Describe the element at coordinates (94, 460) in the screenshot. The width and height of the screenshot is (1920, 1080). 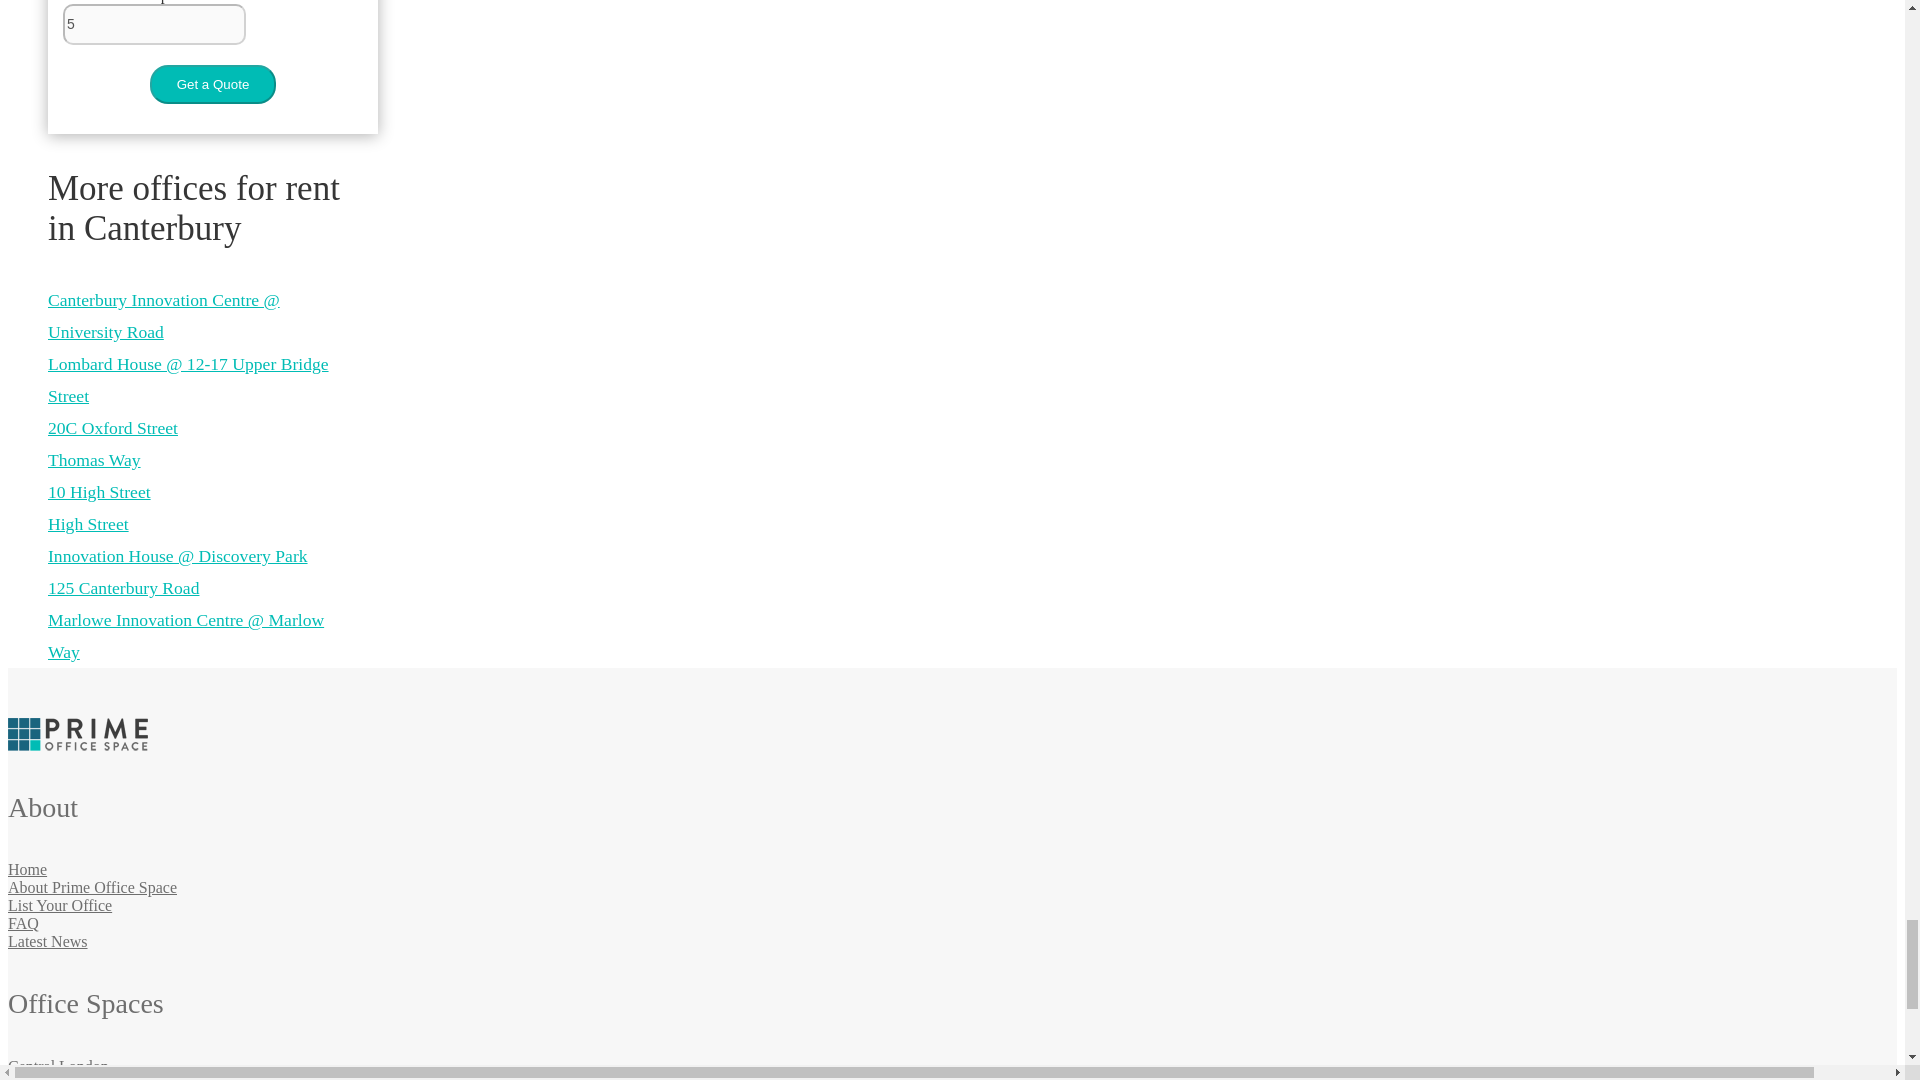
I see `Thomas Way` at that location.